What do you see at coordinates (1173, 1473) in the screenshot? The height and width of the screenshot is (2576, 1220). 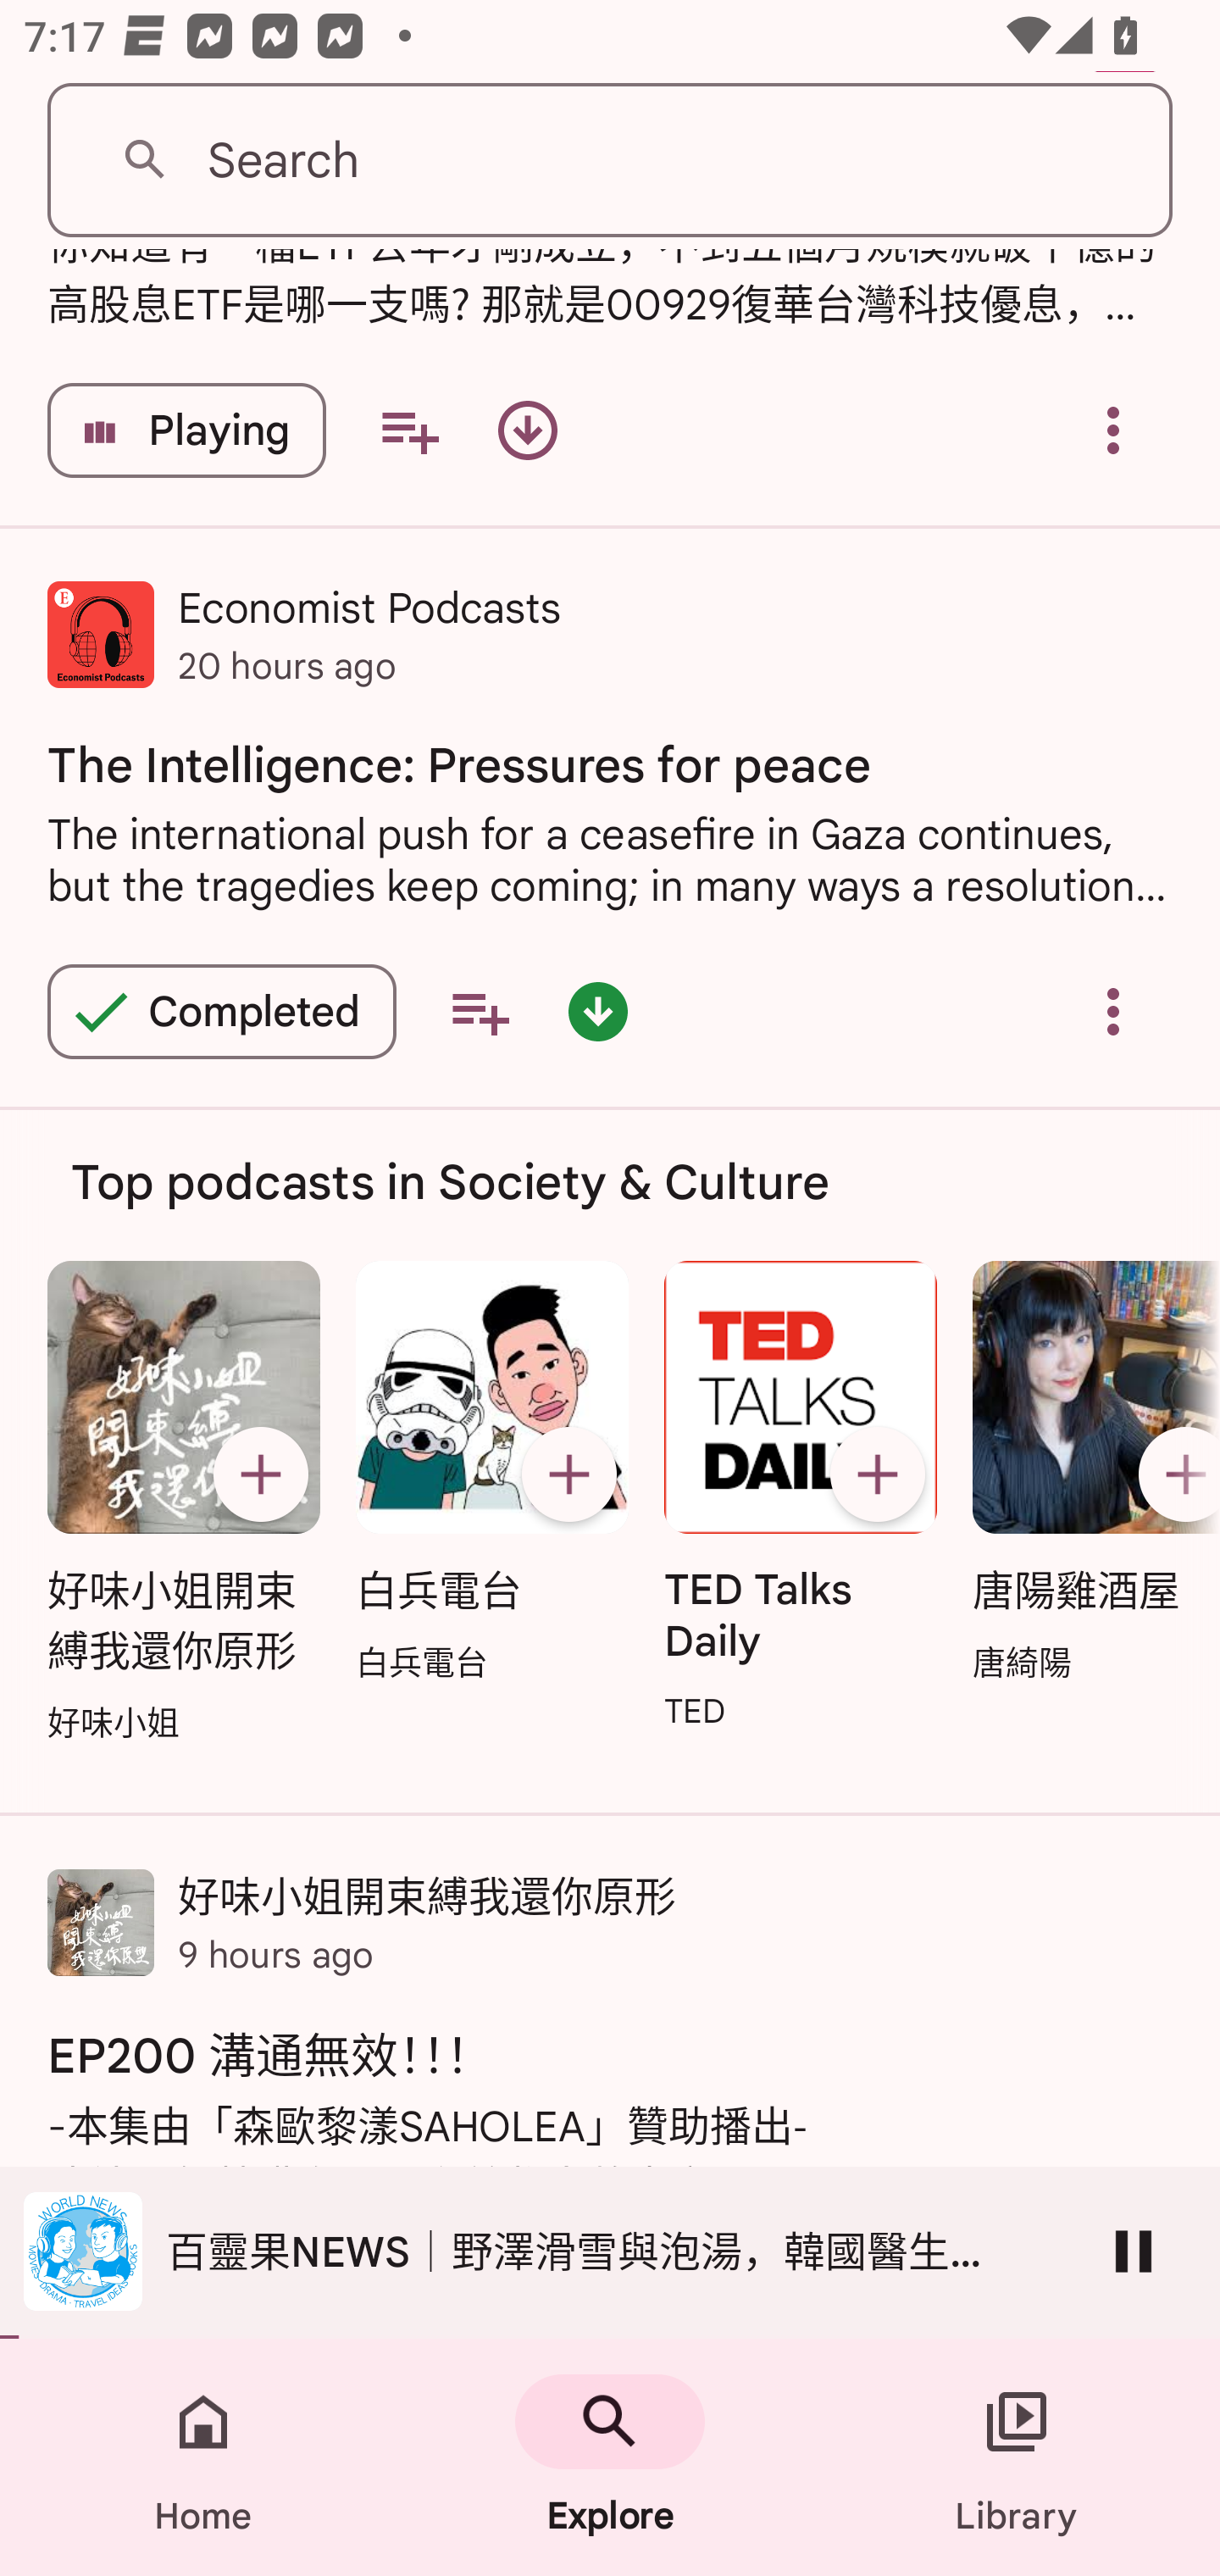 I see `Subscribe` at bounding box center [1173, 1473].